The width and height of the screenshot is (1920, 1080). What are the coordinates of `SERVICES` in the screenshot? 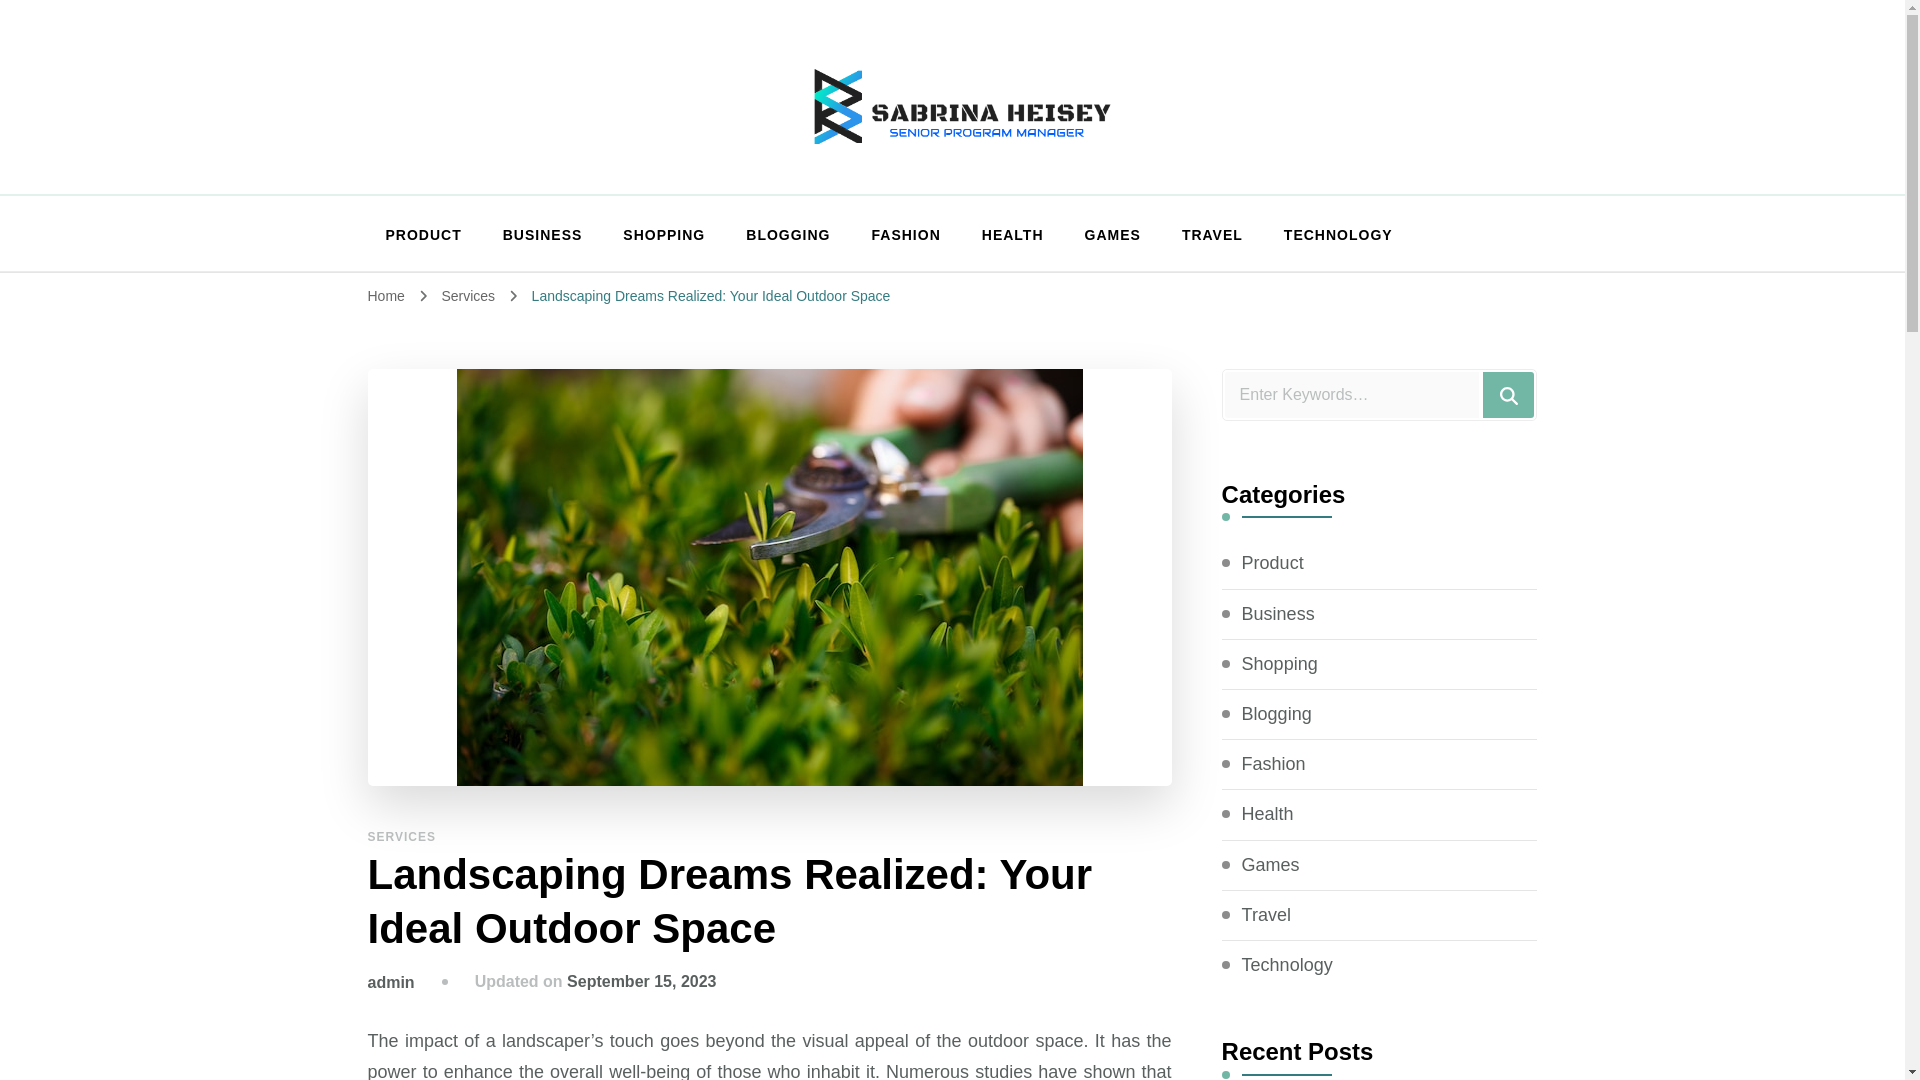 It's located at (402, 836).